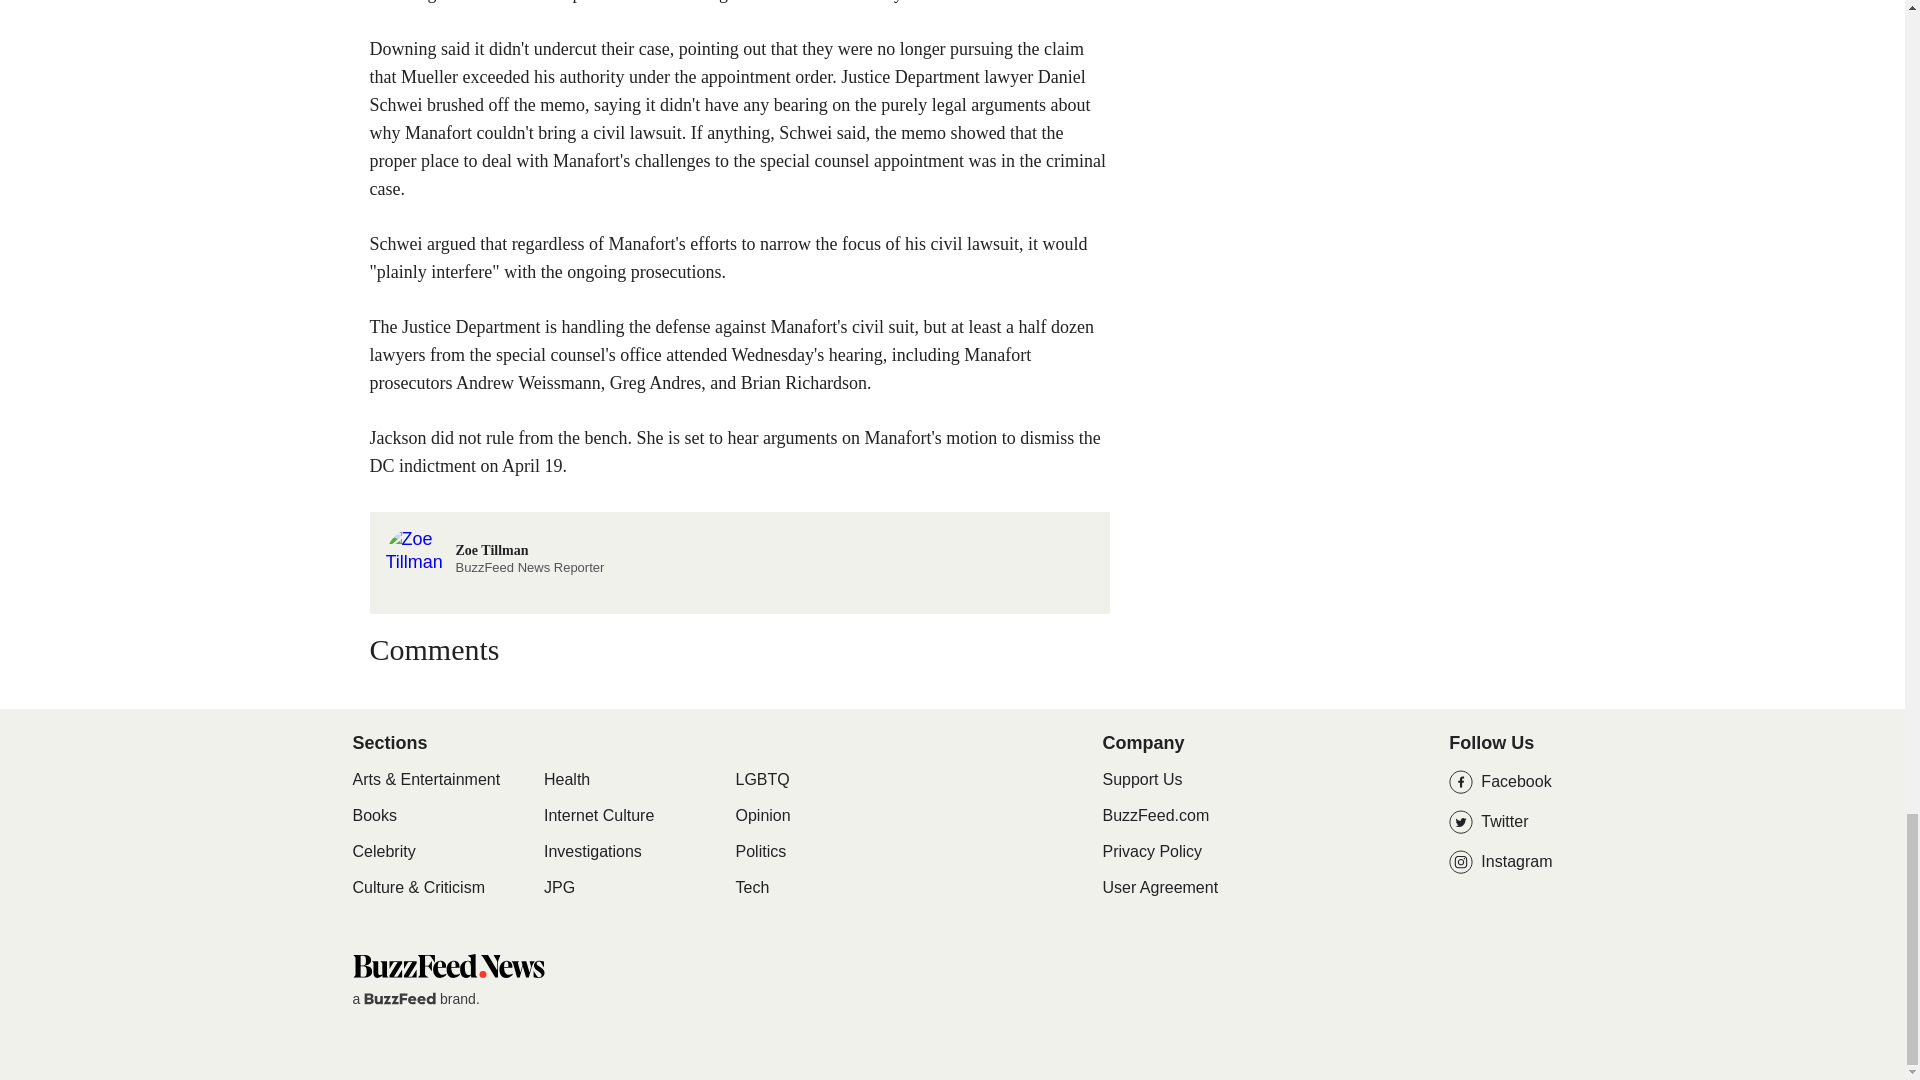 The width and height of the screenshot is (1920, 1080). I want to click on Investigations, so click(592, 852).